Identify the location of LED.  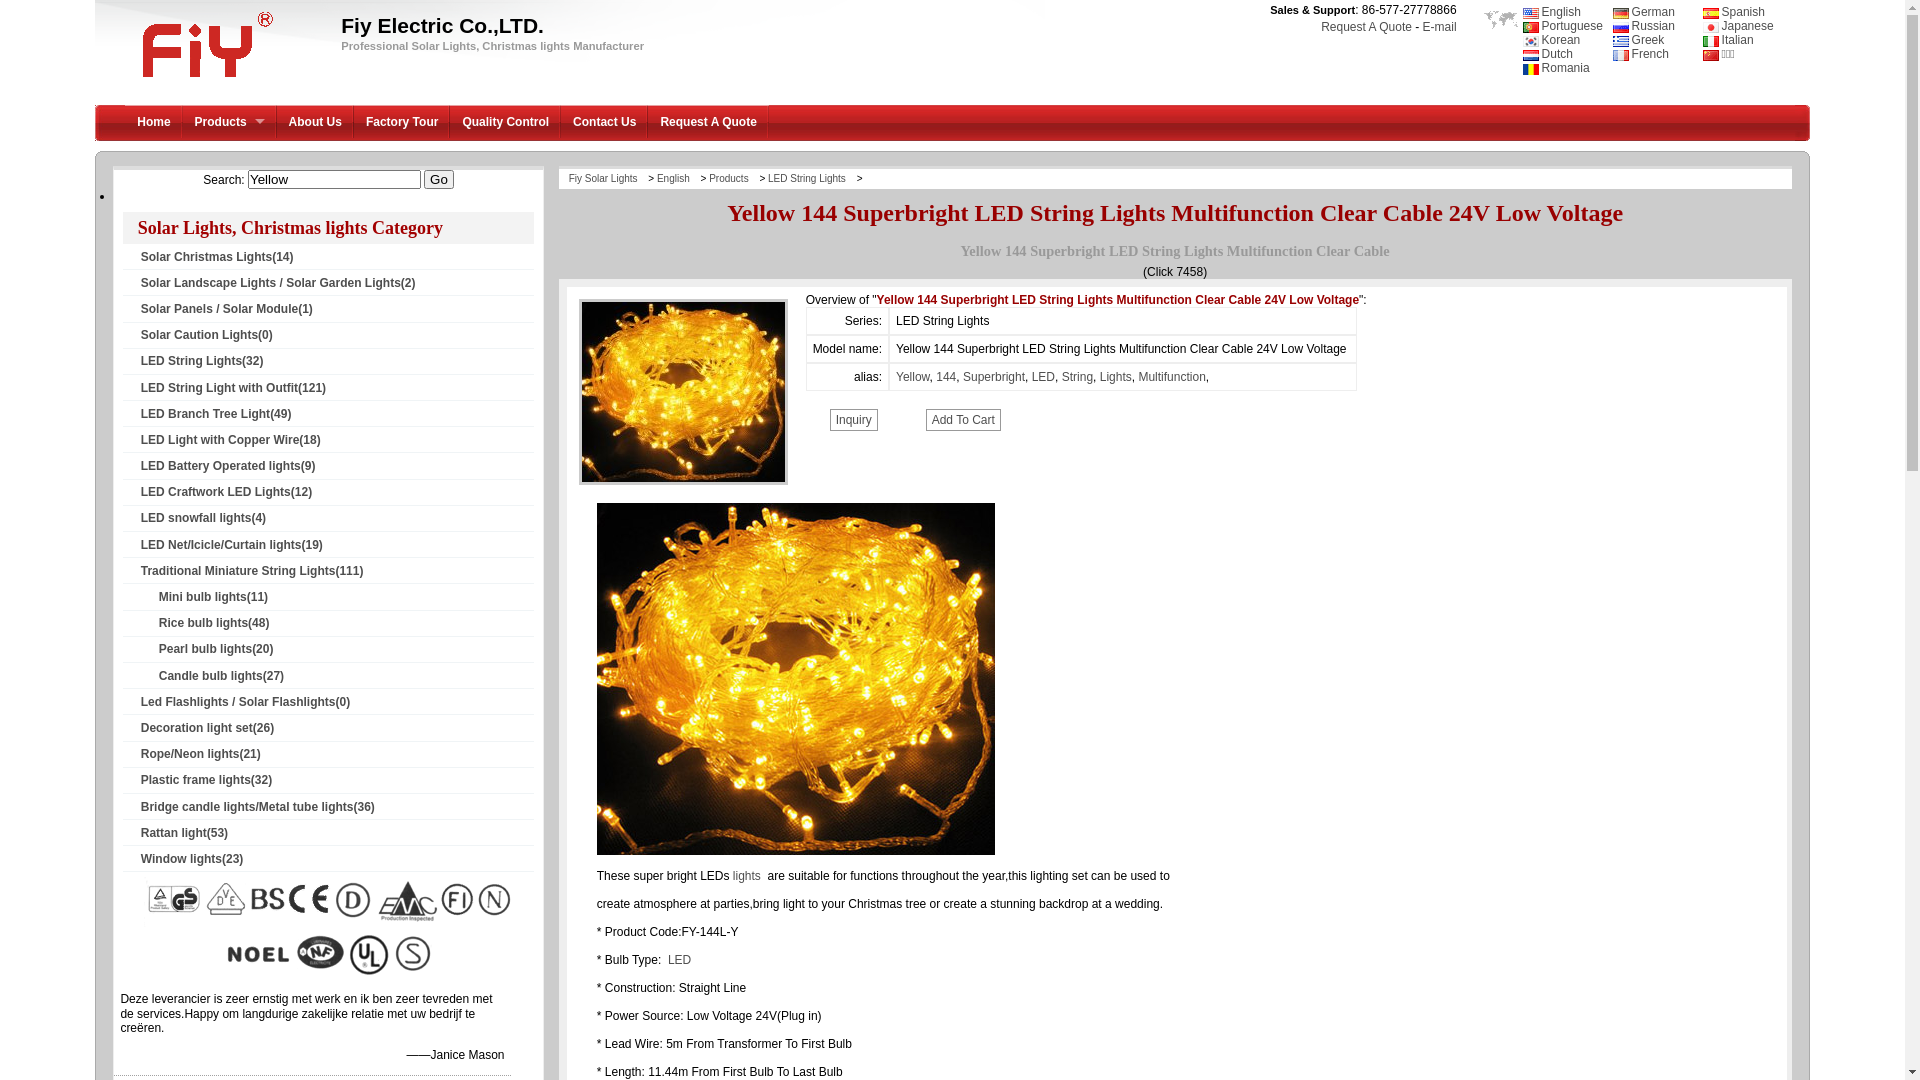
(1044, 377).